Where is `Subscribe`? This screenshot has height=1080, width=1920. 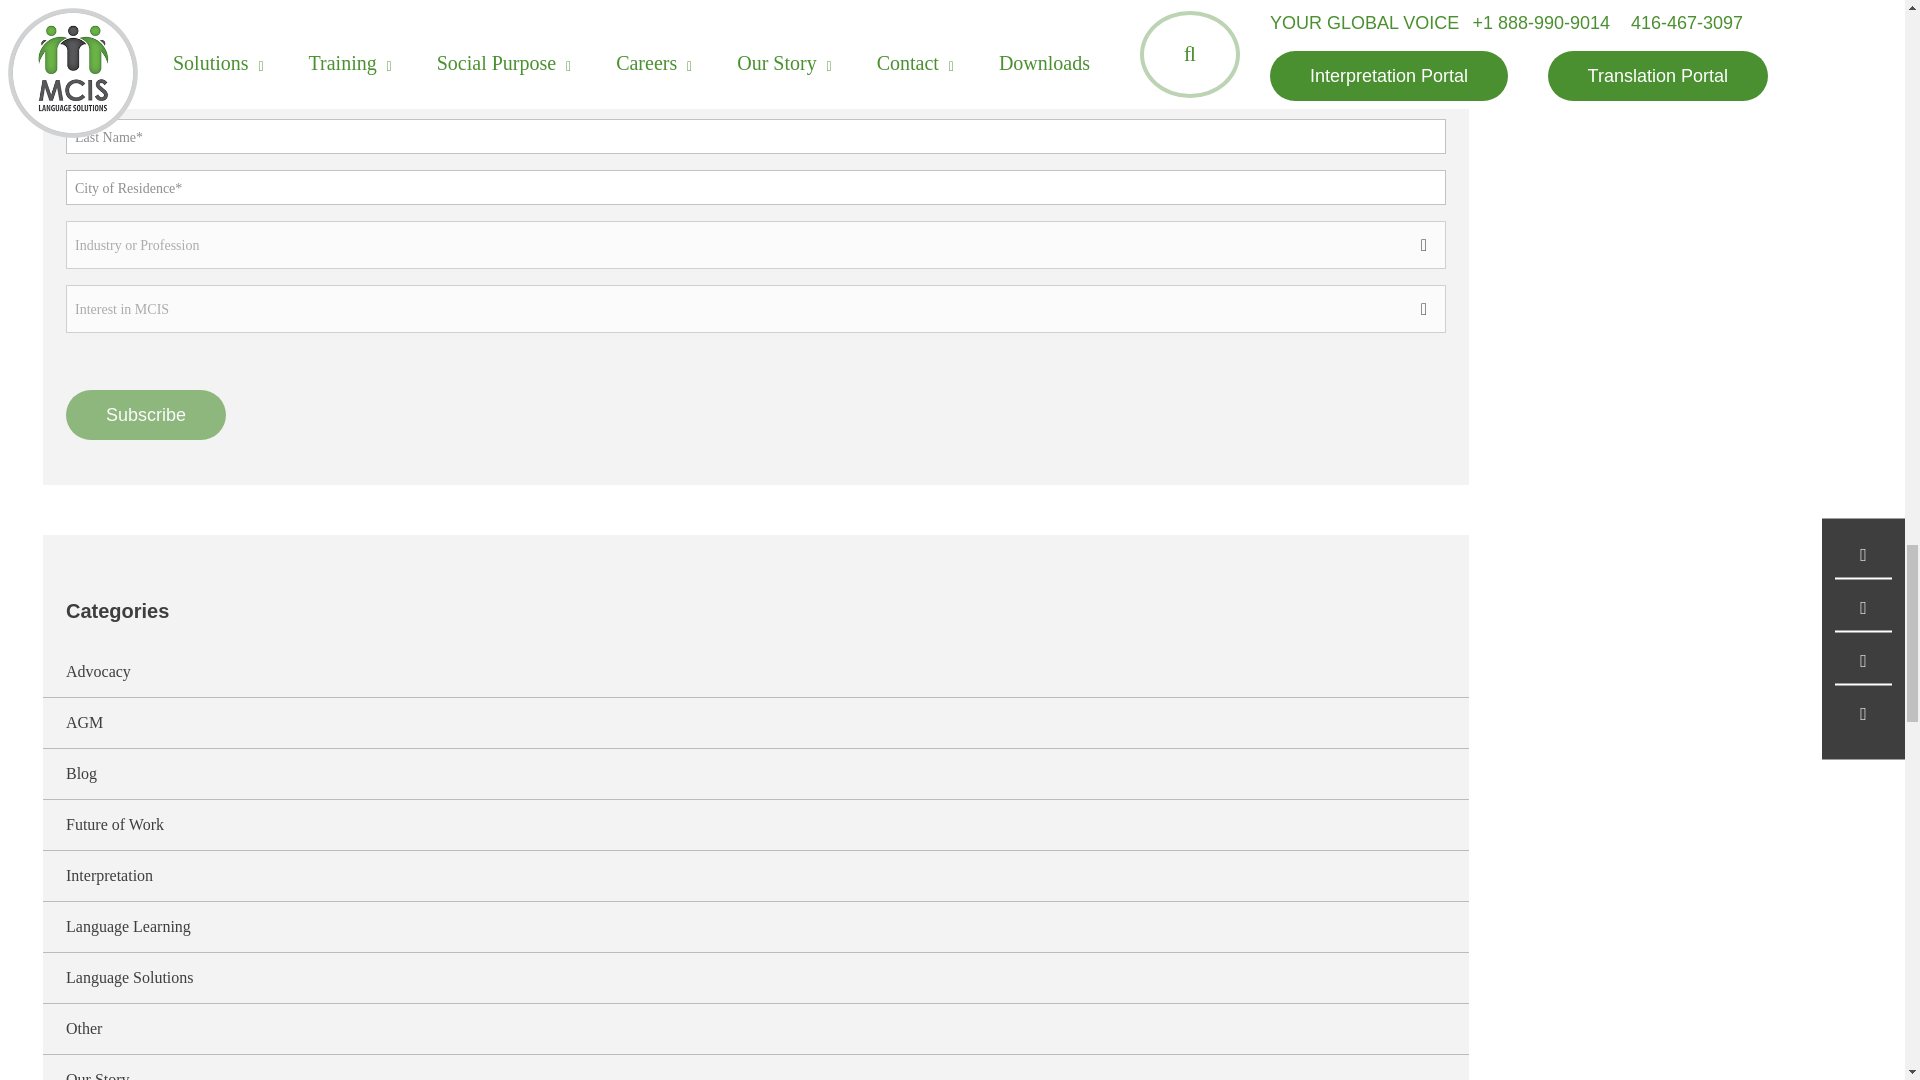 Subscribe is located at coordinates (146, 414).